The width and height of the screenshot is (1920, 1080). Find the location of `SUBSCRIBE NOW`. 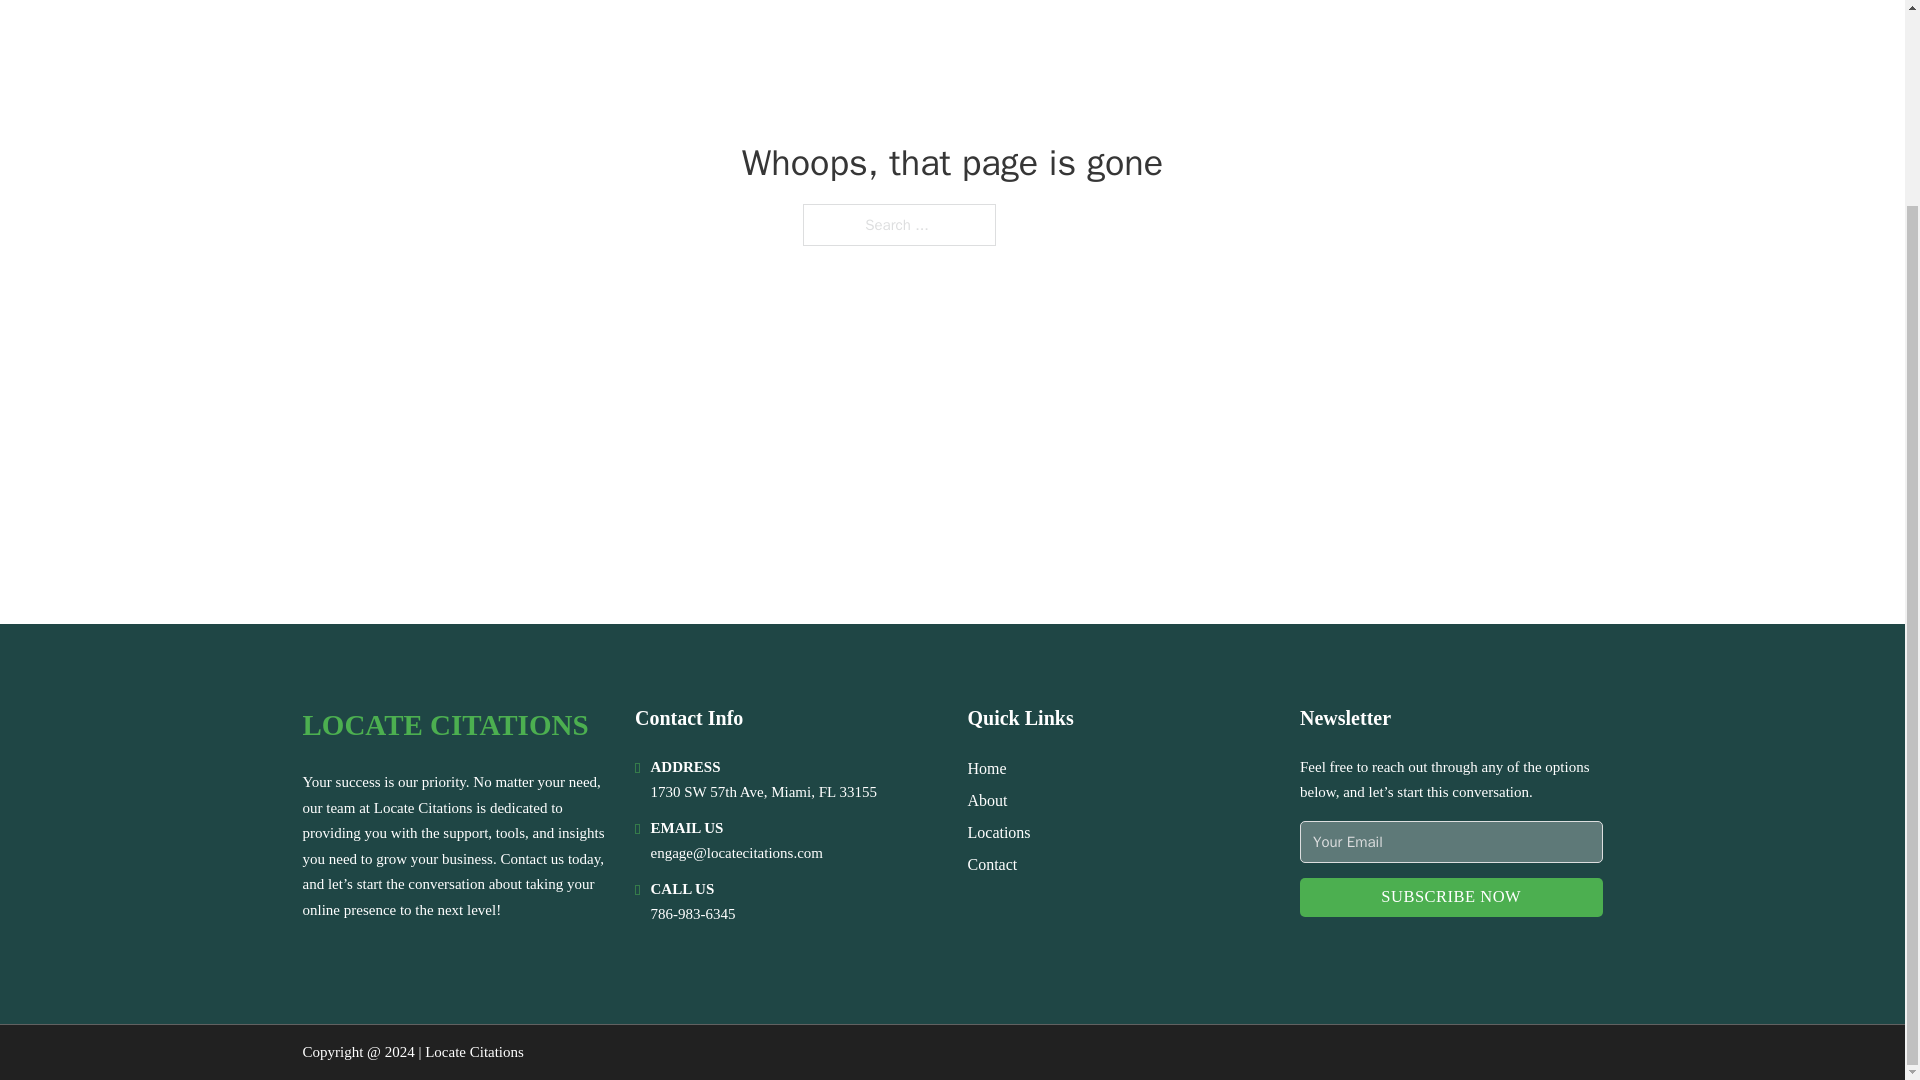

SUBSCRIBE NOW is located at coordinates (1451, 897).